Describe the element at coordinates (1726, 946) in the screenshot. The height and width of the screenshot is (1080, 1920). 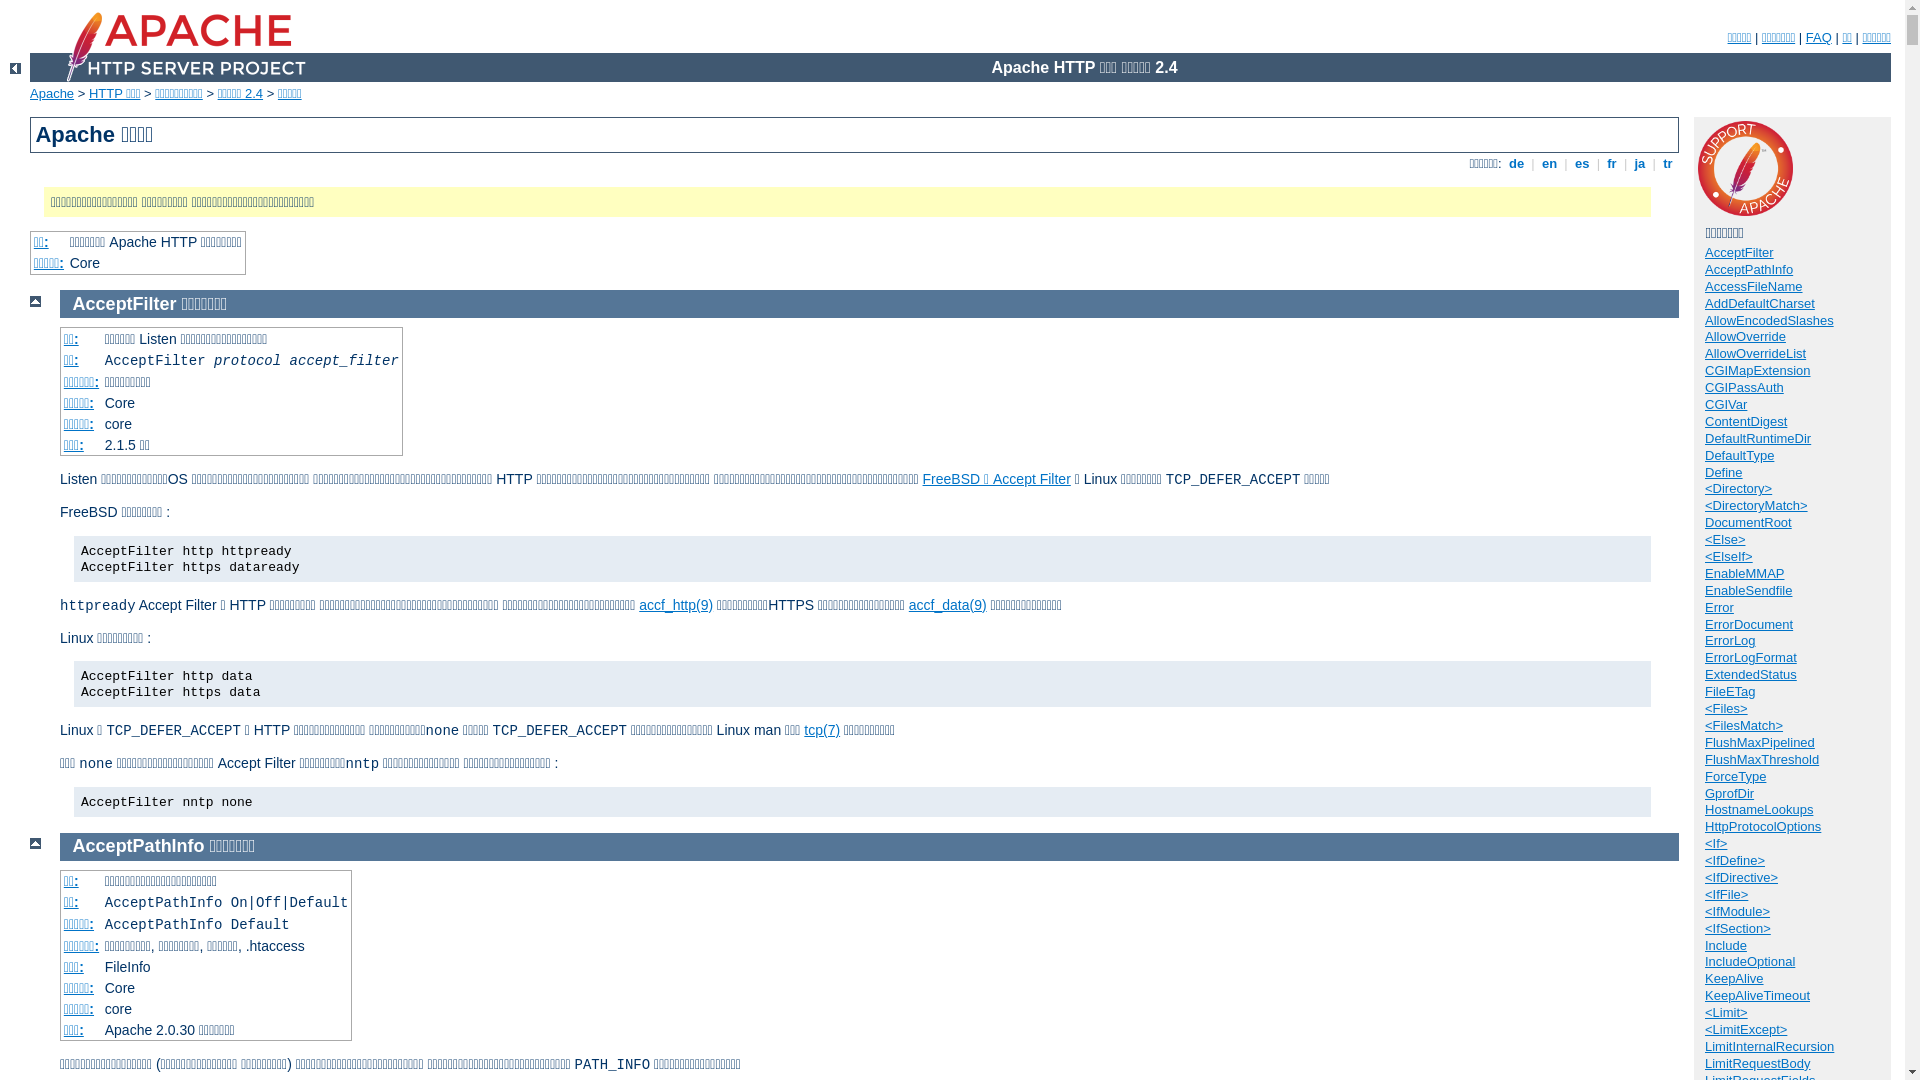
I see `Include` at that location.